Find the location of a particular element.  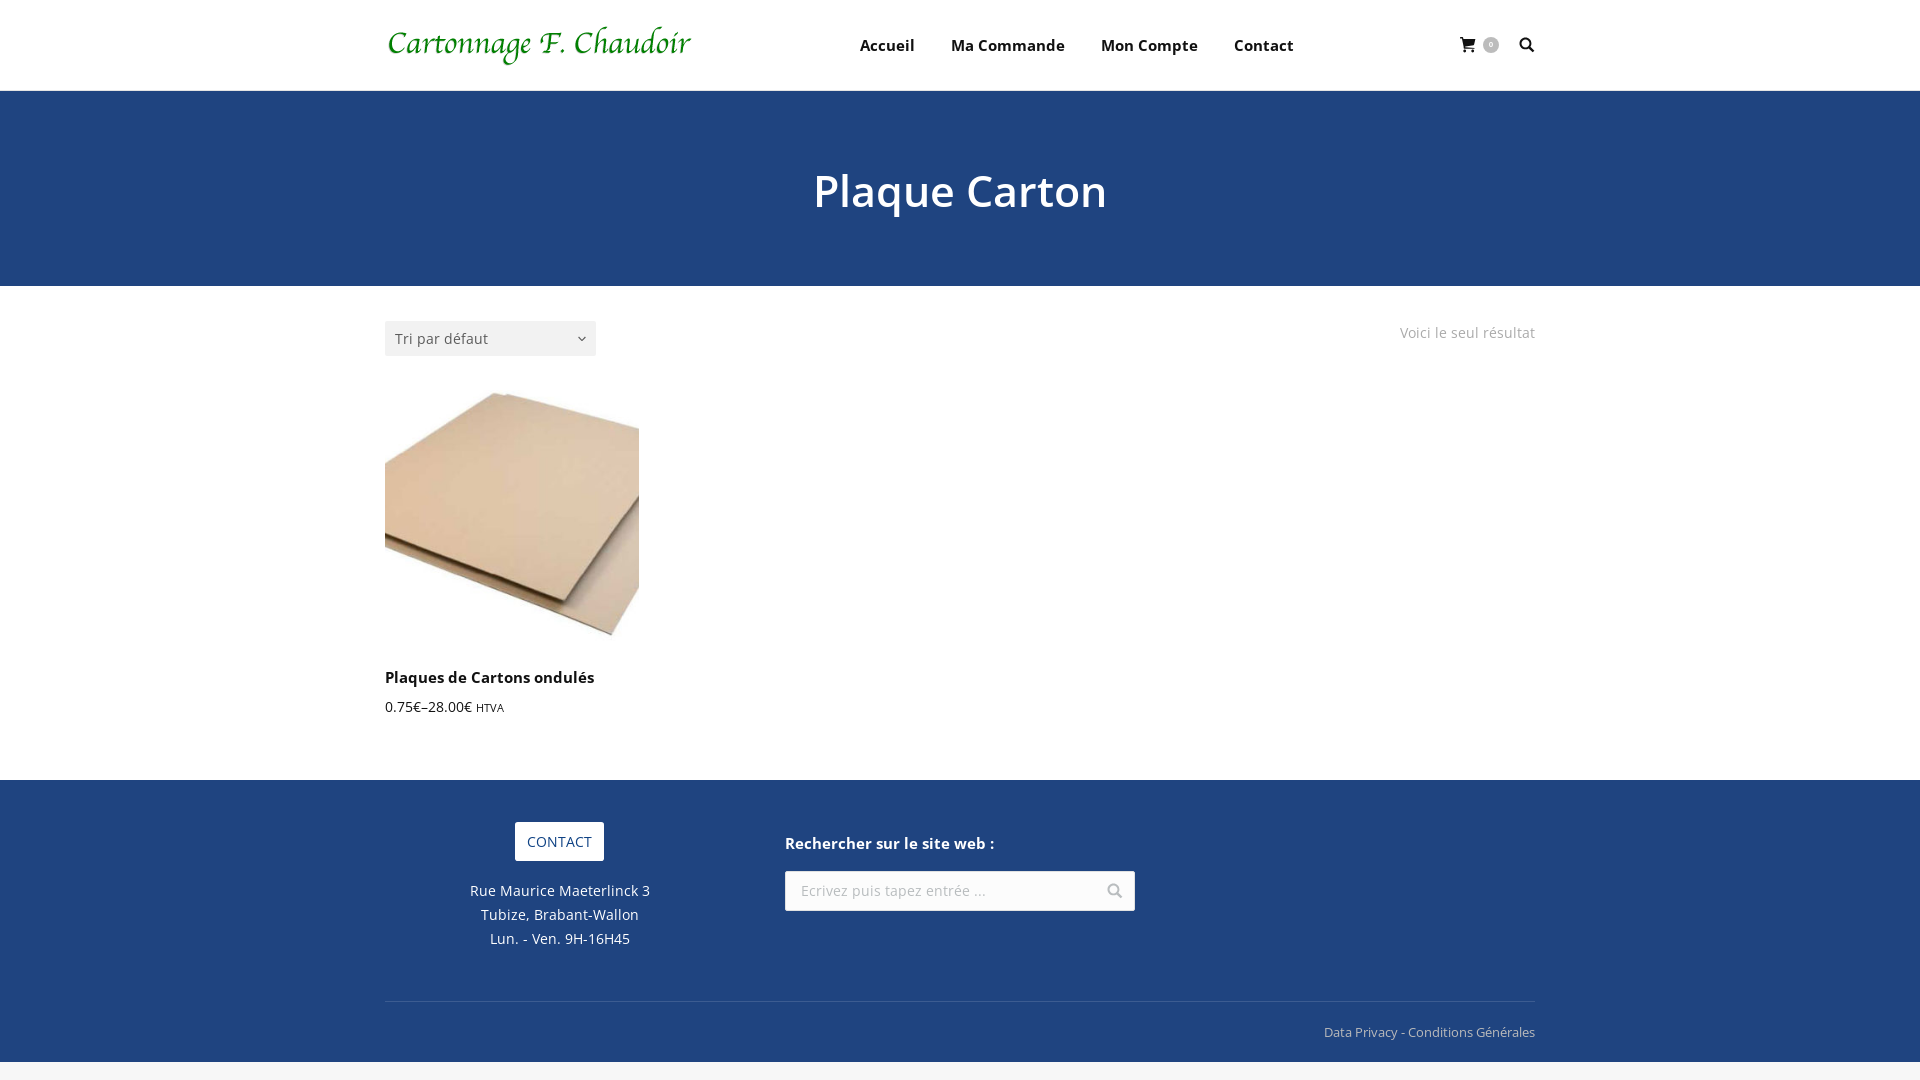

CONTACT is located at coordinates (560, 842).